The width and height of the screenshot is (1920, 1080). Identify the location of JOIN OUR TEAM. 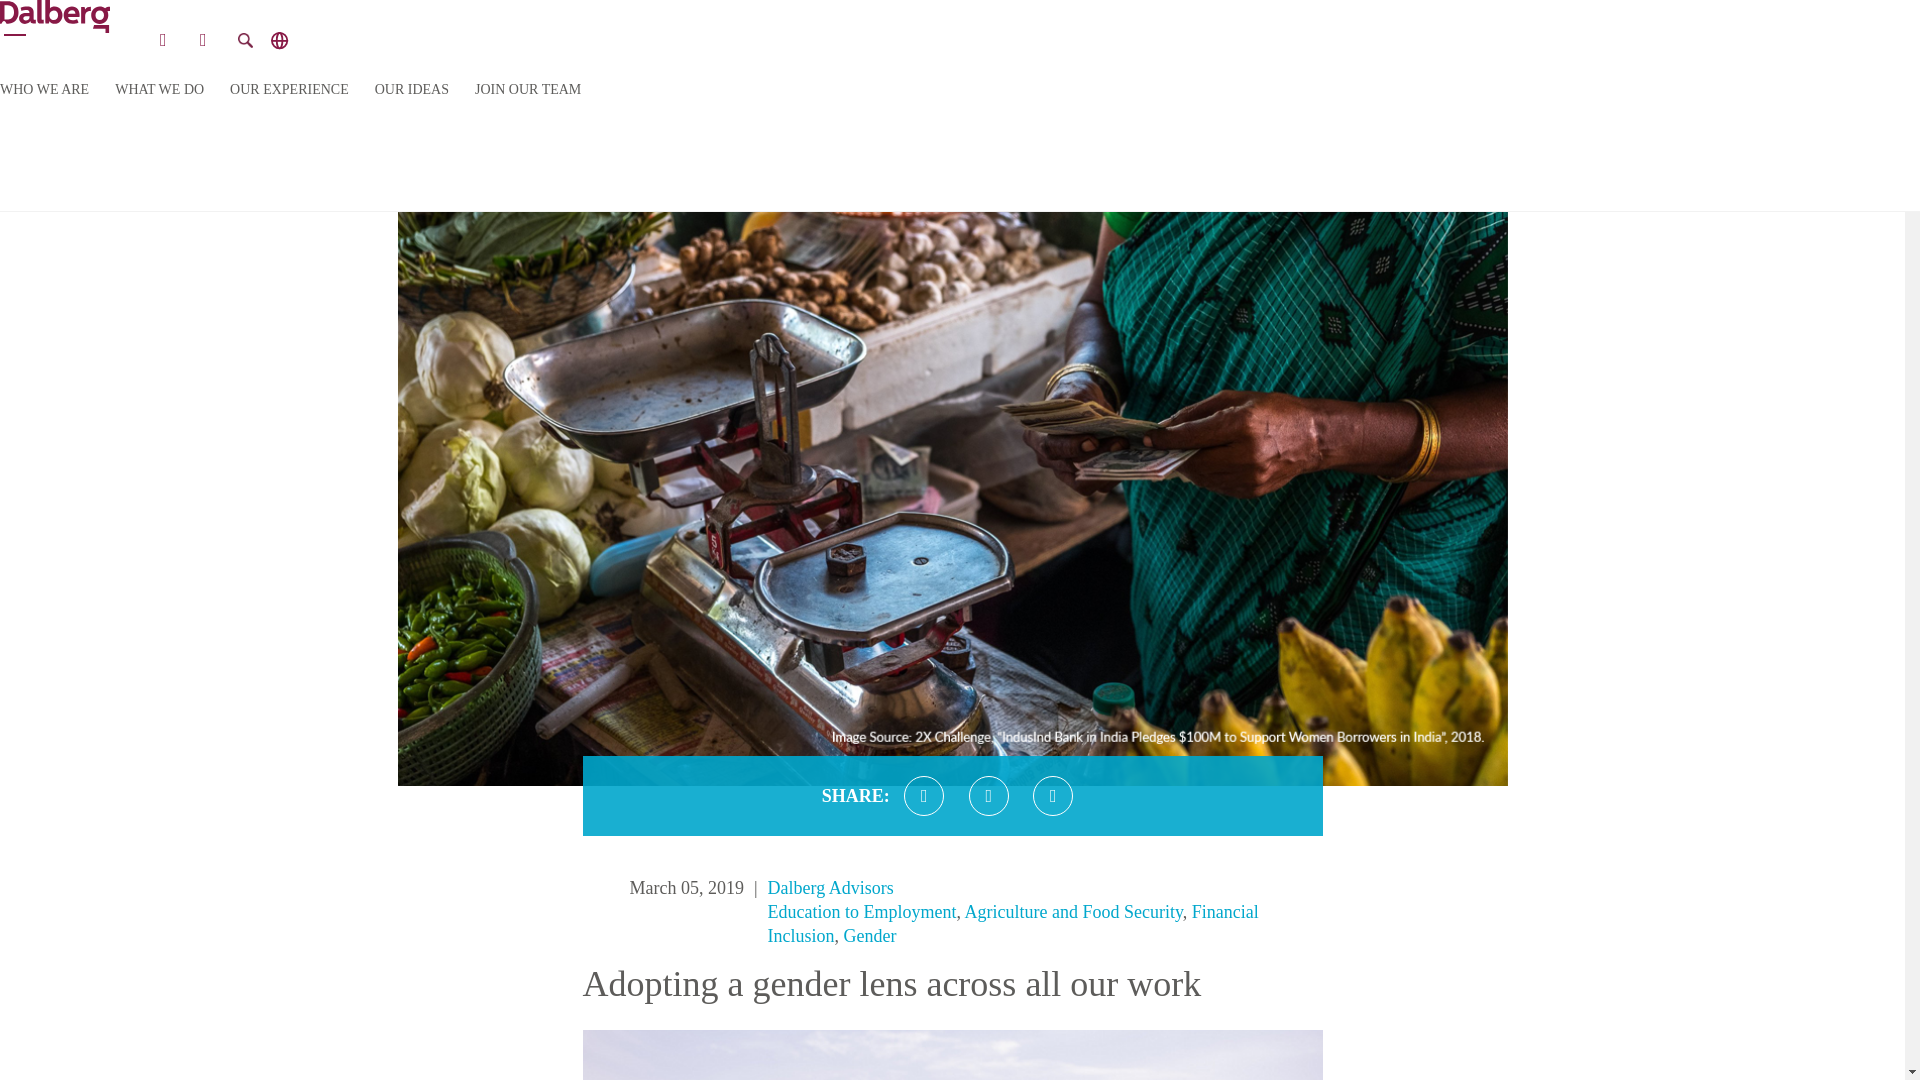
(528, 90).